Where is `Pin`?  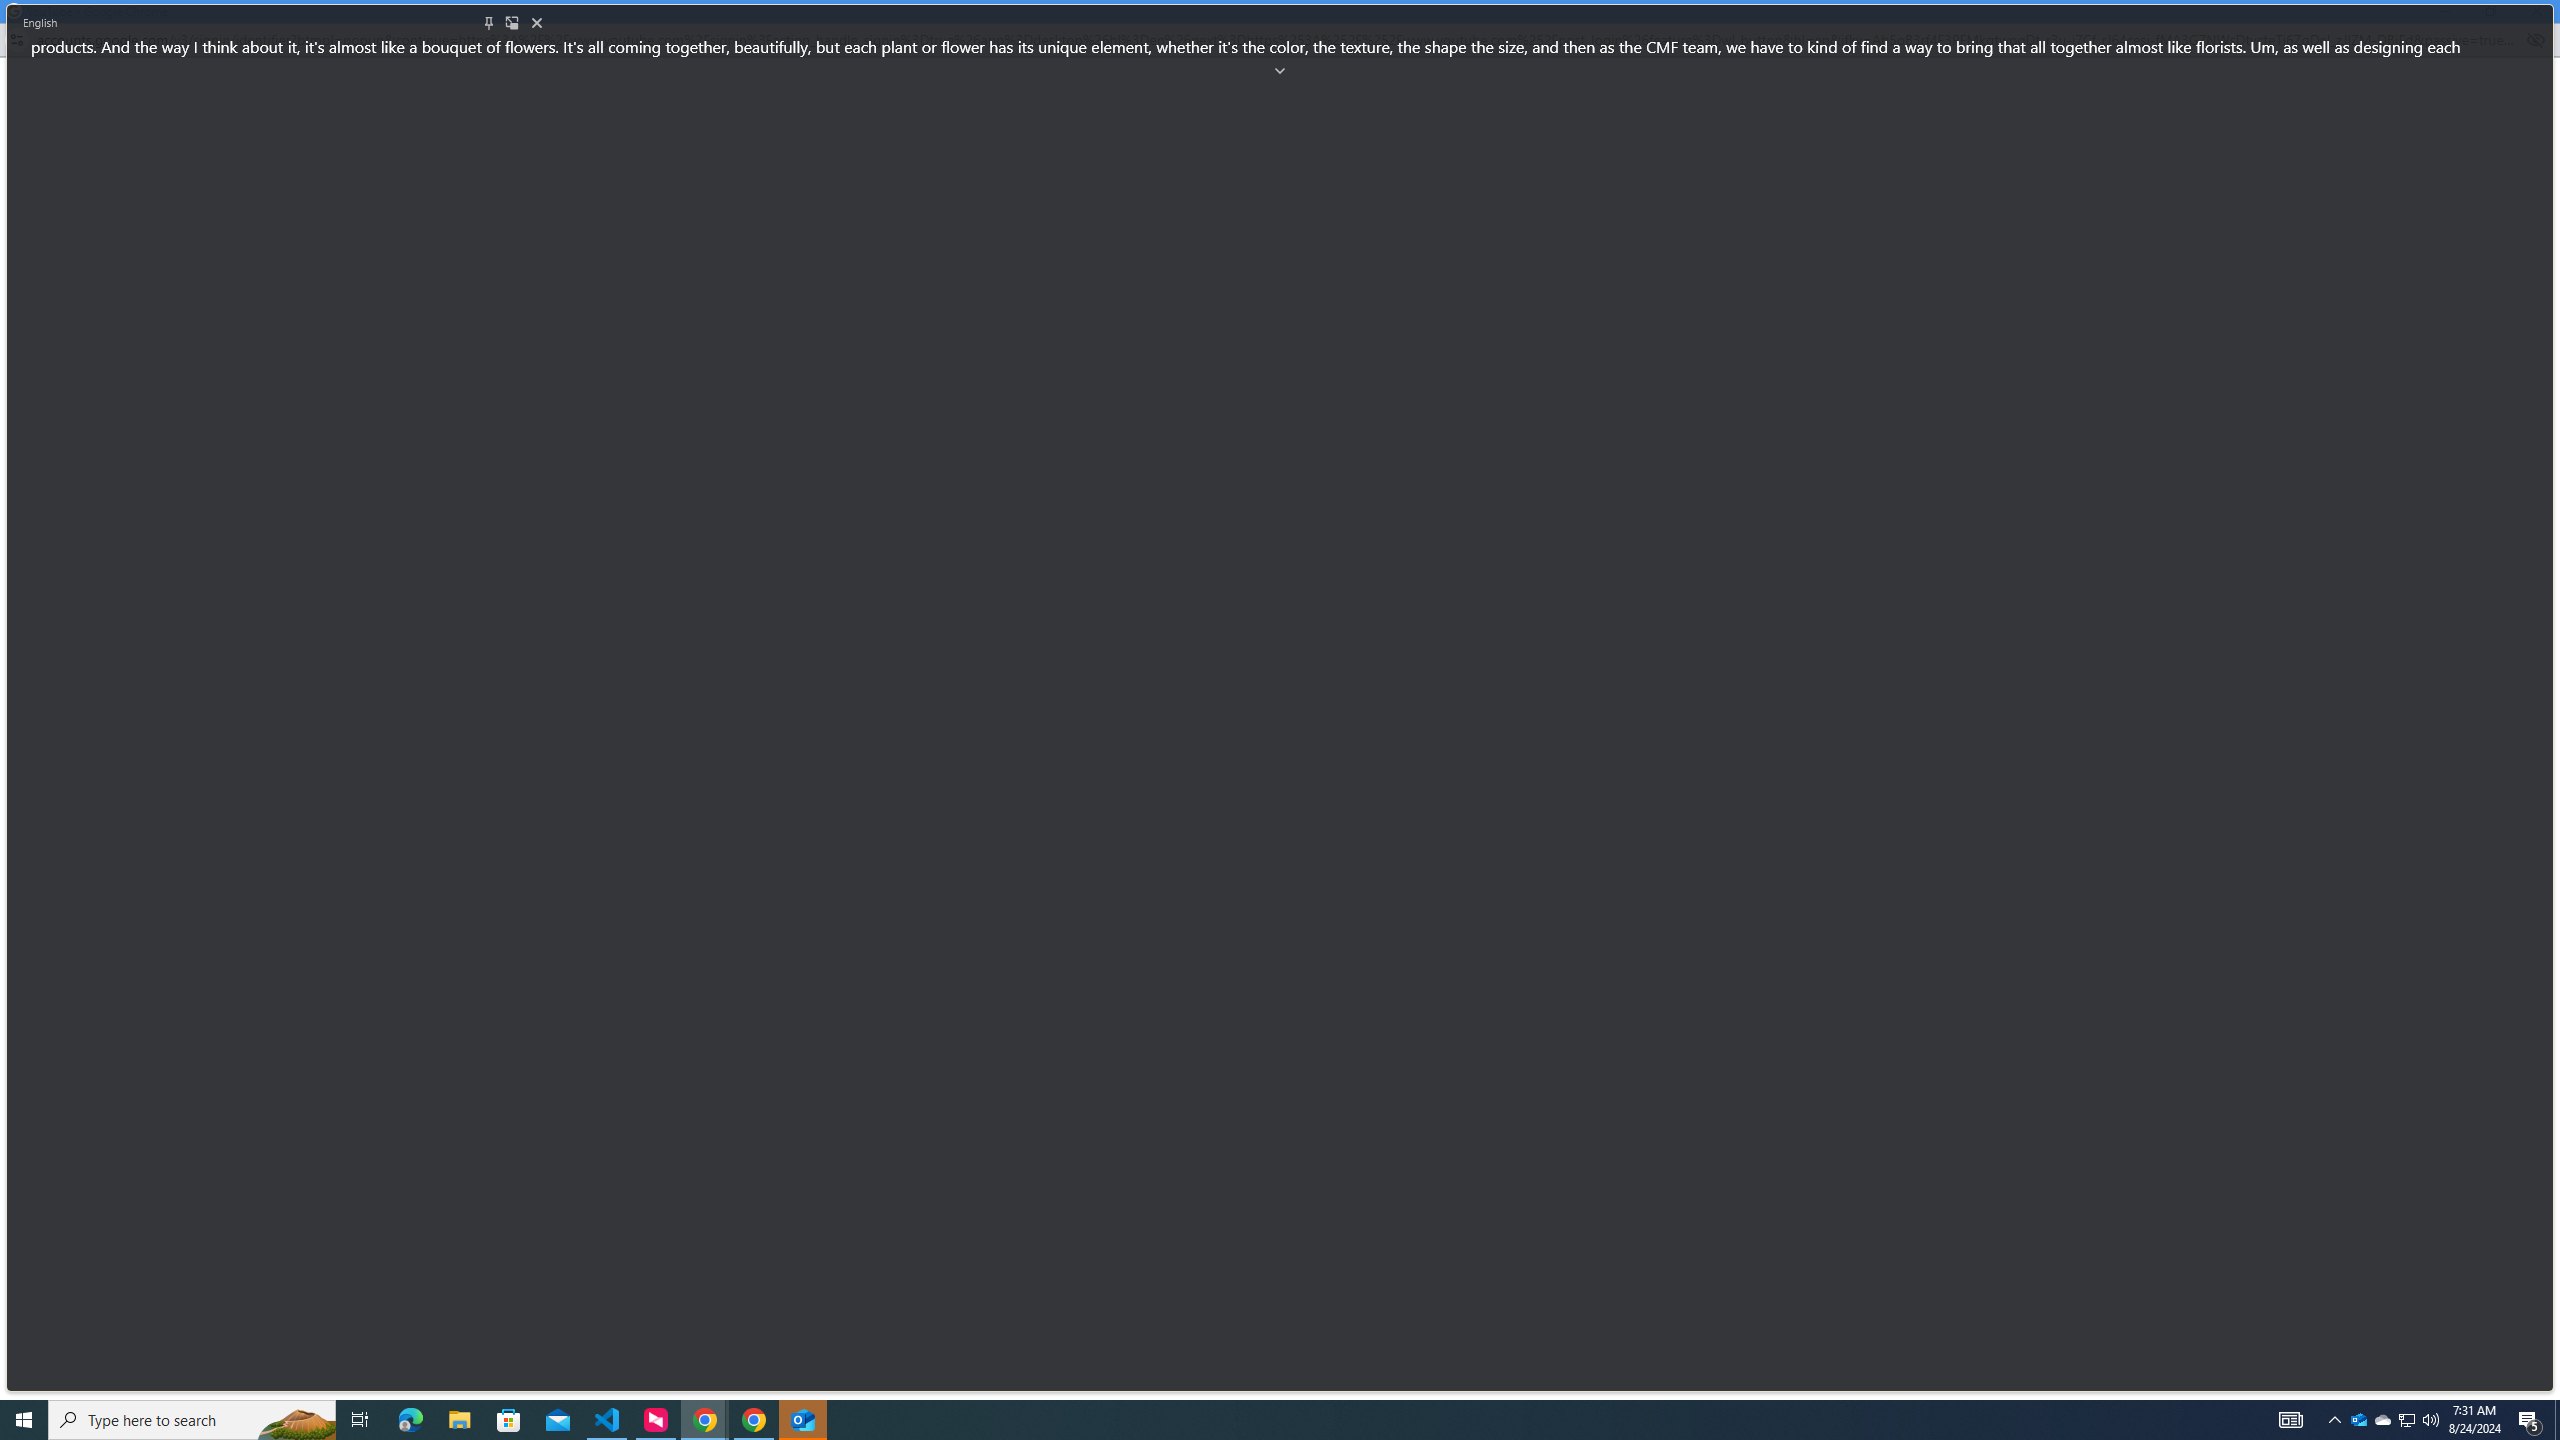 Pin is located at coordinates (488, 22).